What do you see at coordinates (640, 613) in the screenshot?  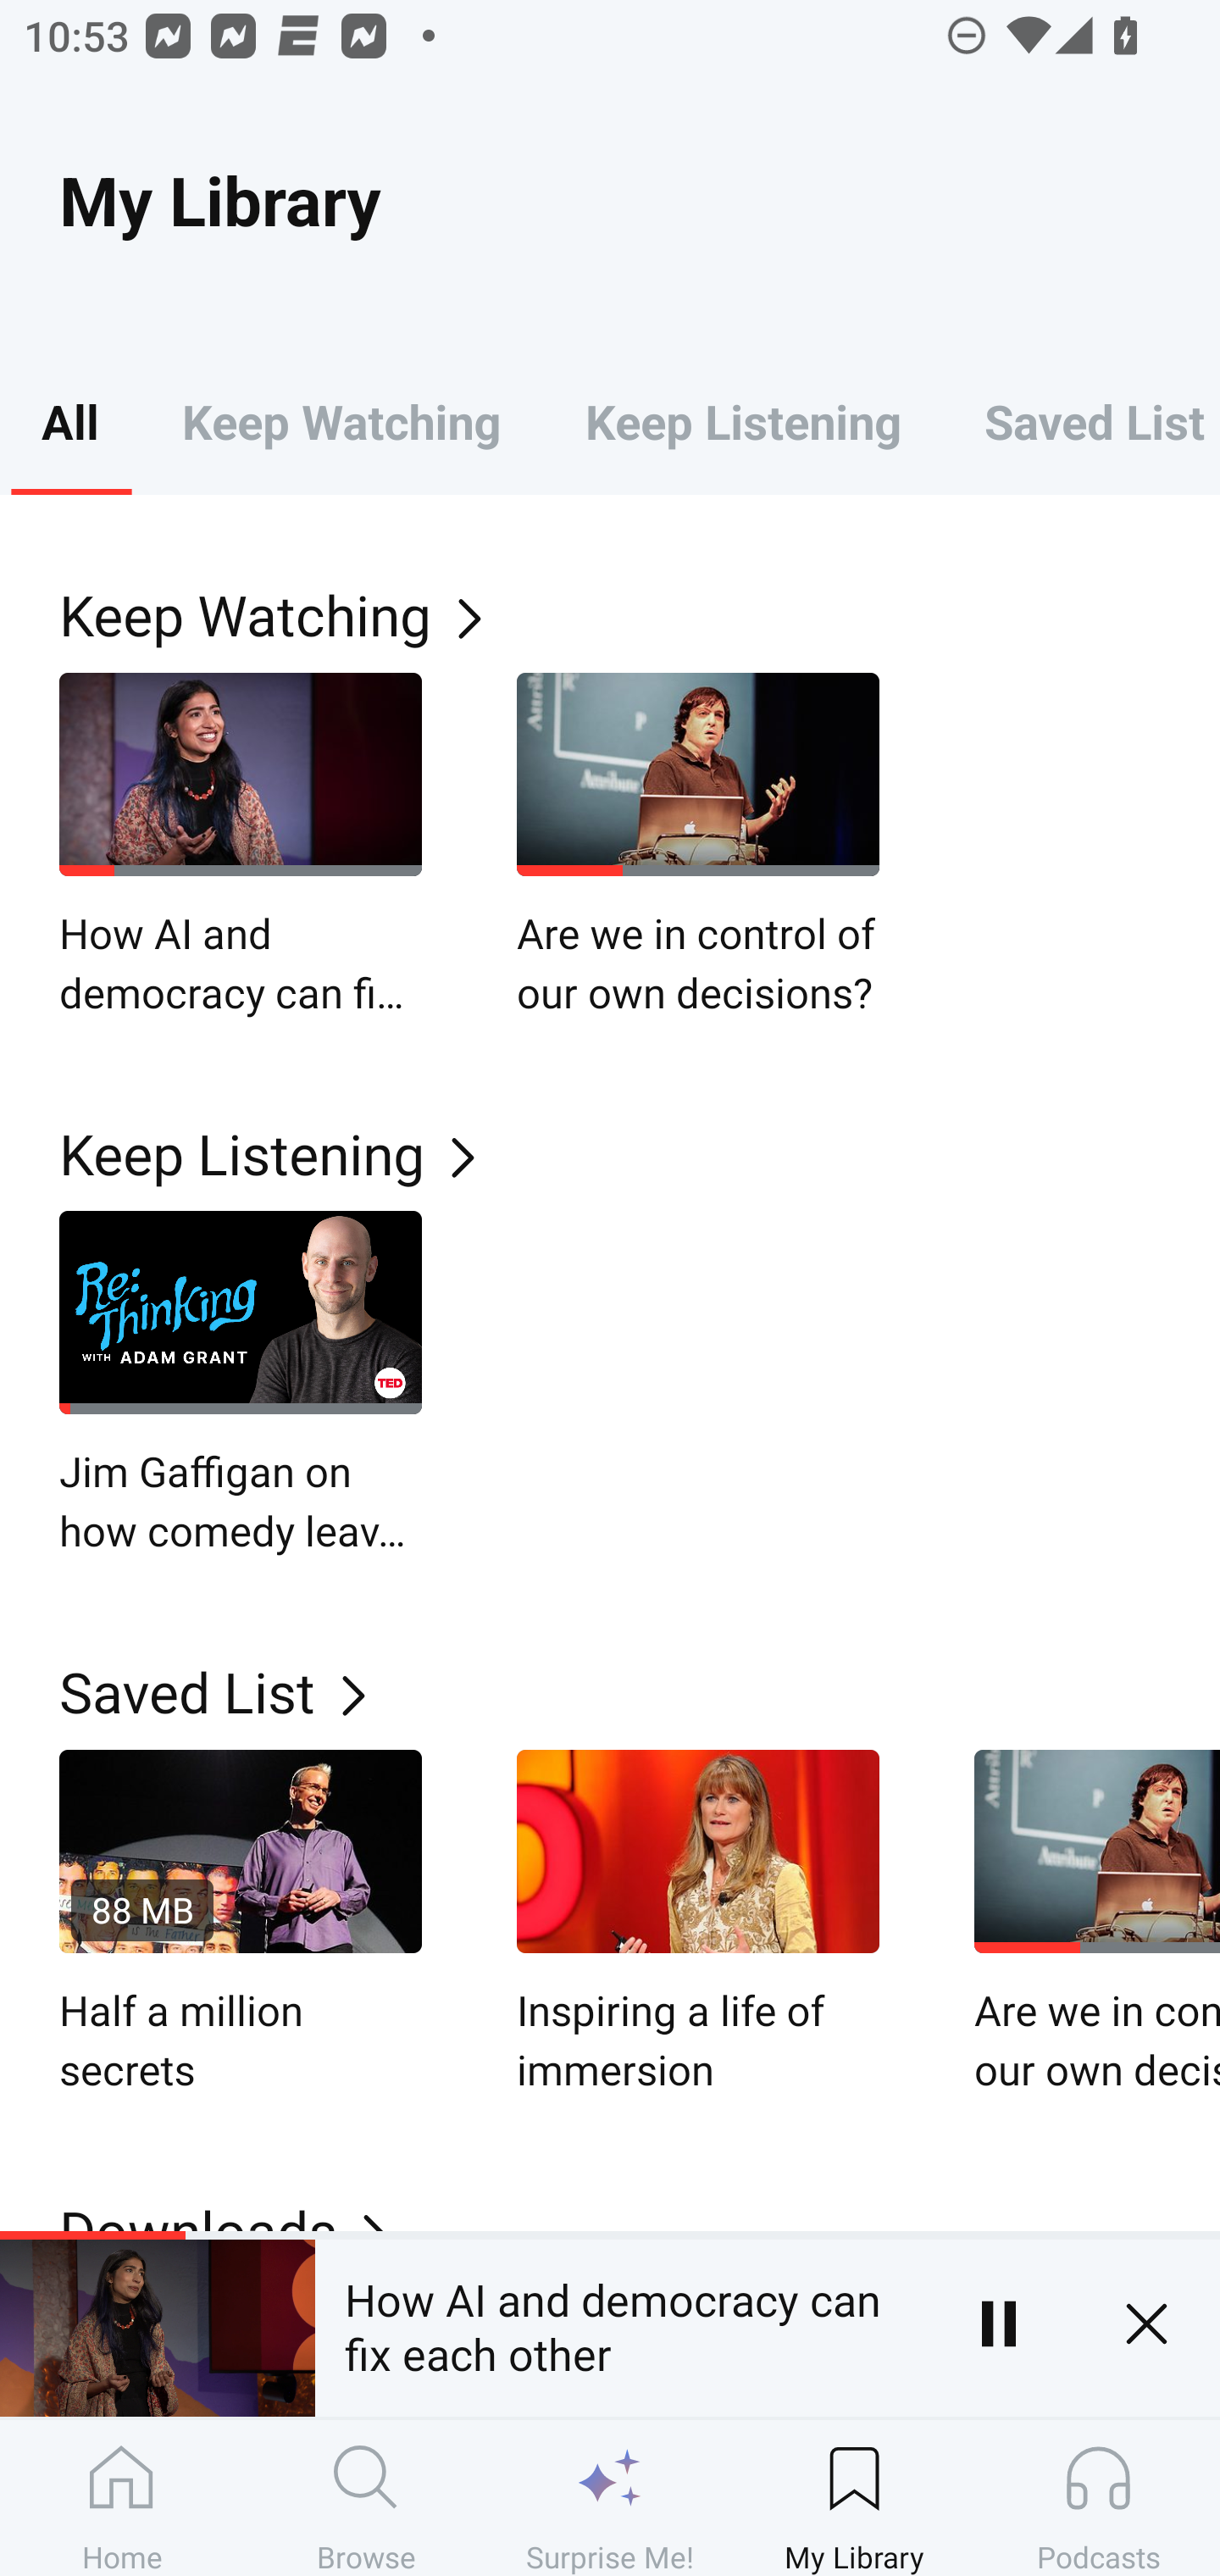 I see `Keep Watching` at bounding box center [640, 613].